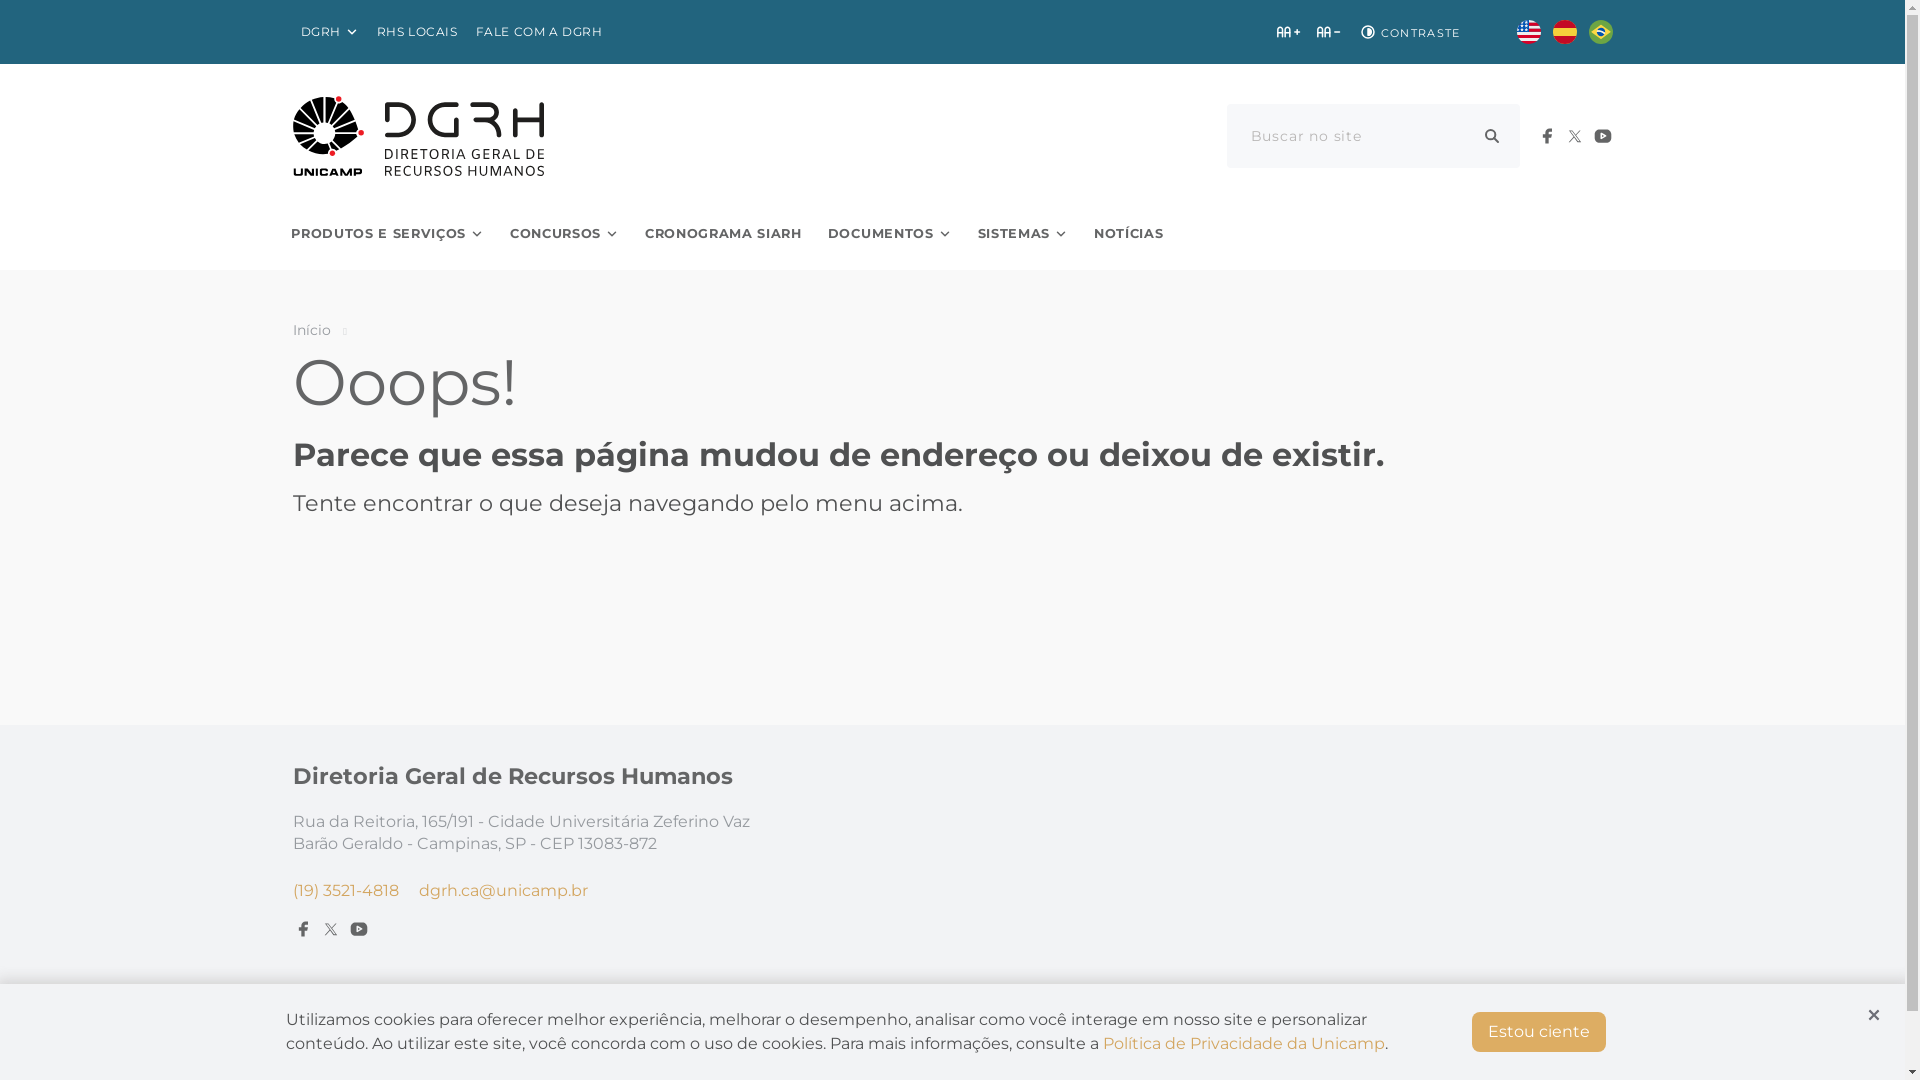 The height and width of the screenshot is (1080, 1920). I want to click on FALE COM A DGRH, so click(540, 32).